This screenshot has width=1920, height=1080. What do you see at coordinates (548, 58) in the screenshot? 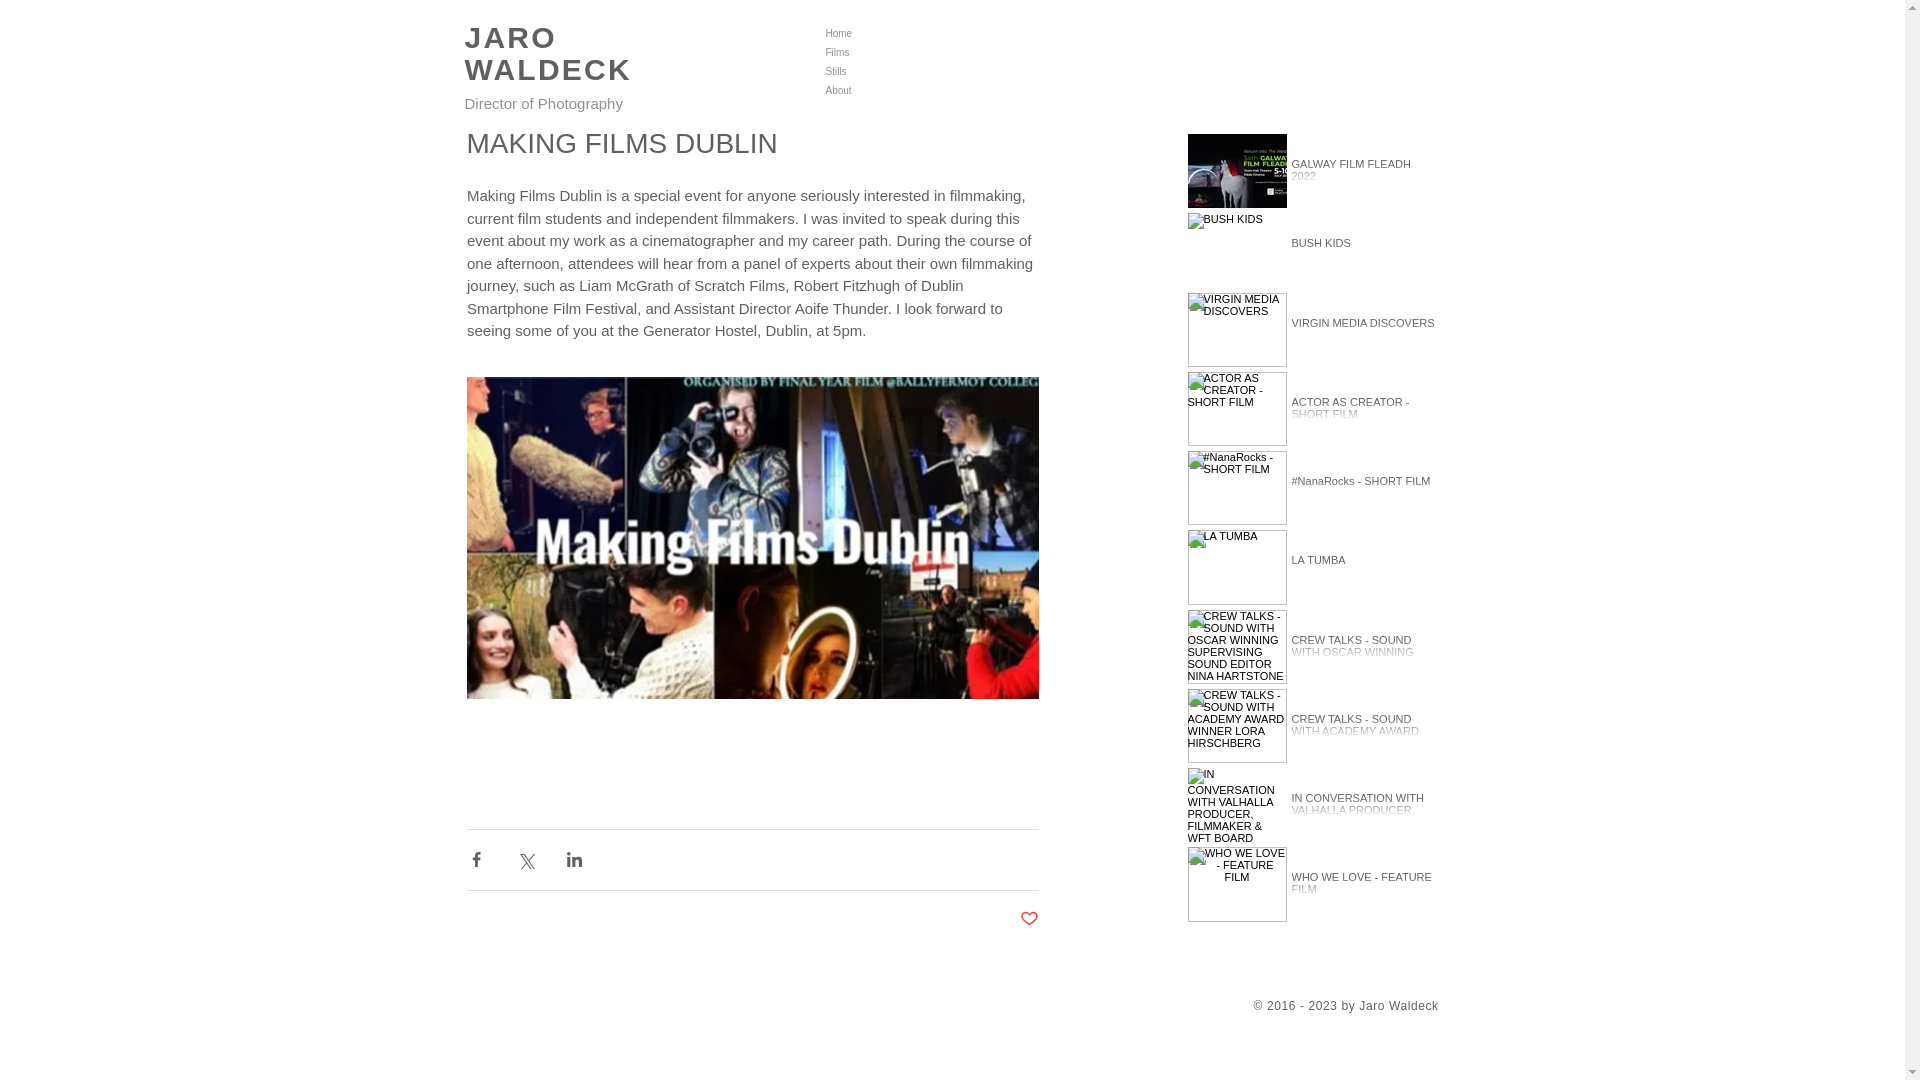
I see `JARO WALDECK` at bounding box center [548, 58].